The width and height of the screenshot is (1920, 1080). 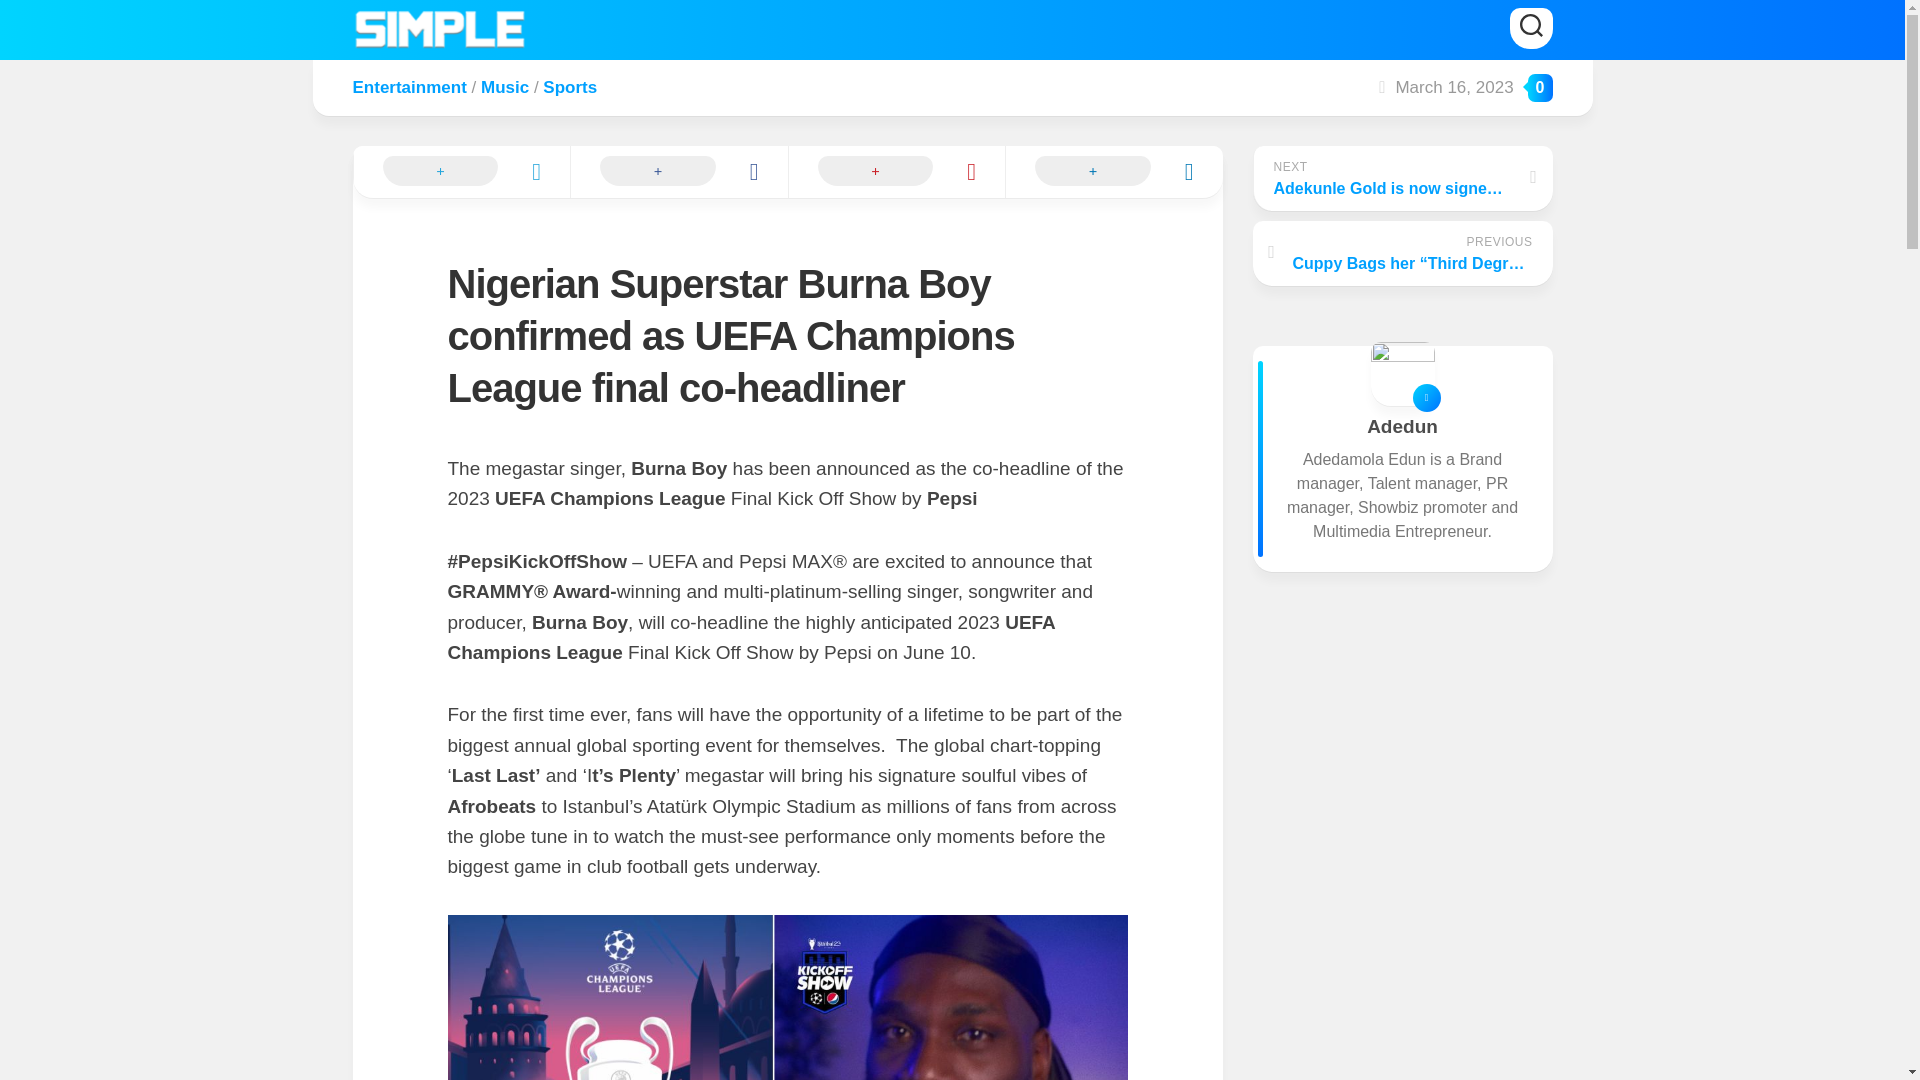 I want to click on Share on Facebook, so click(x=1401, y=178).